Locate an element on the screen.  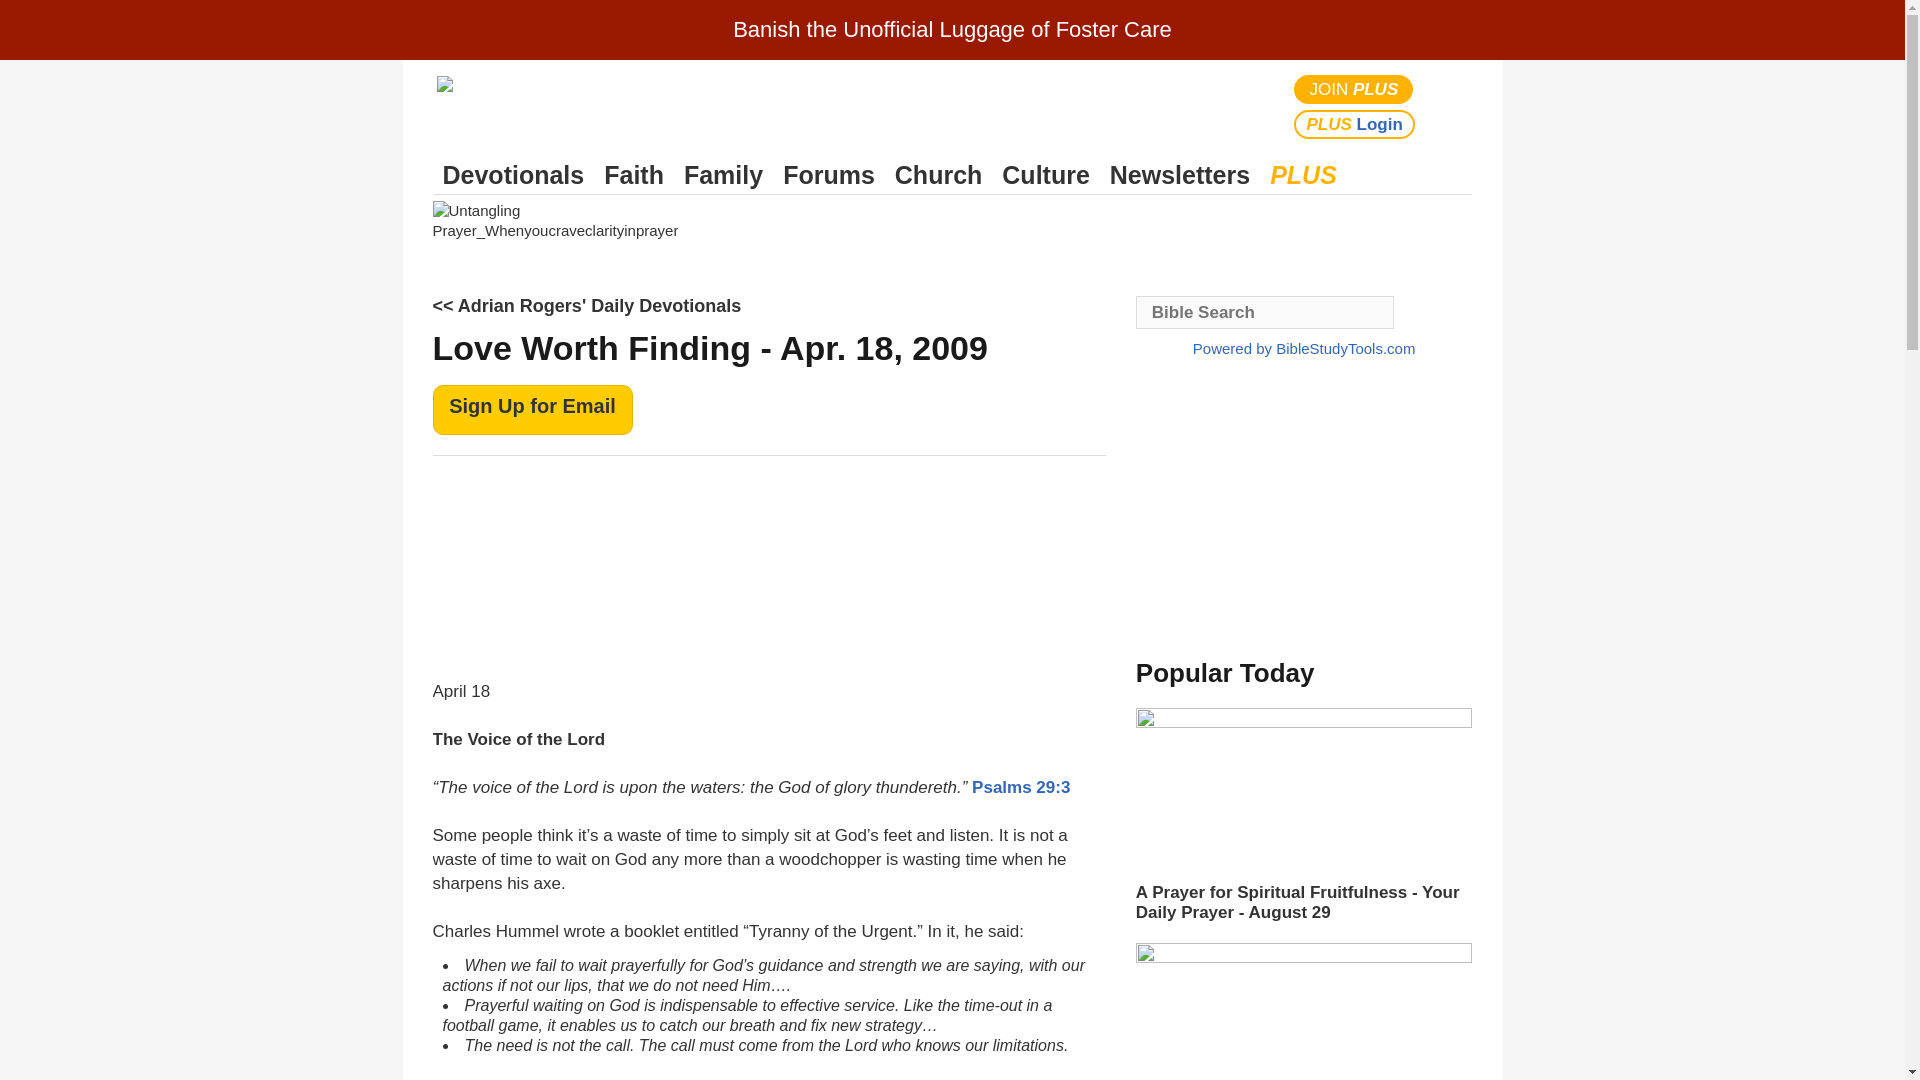
Plus Login is located at coordinates (1354, 124).